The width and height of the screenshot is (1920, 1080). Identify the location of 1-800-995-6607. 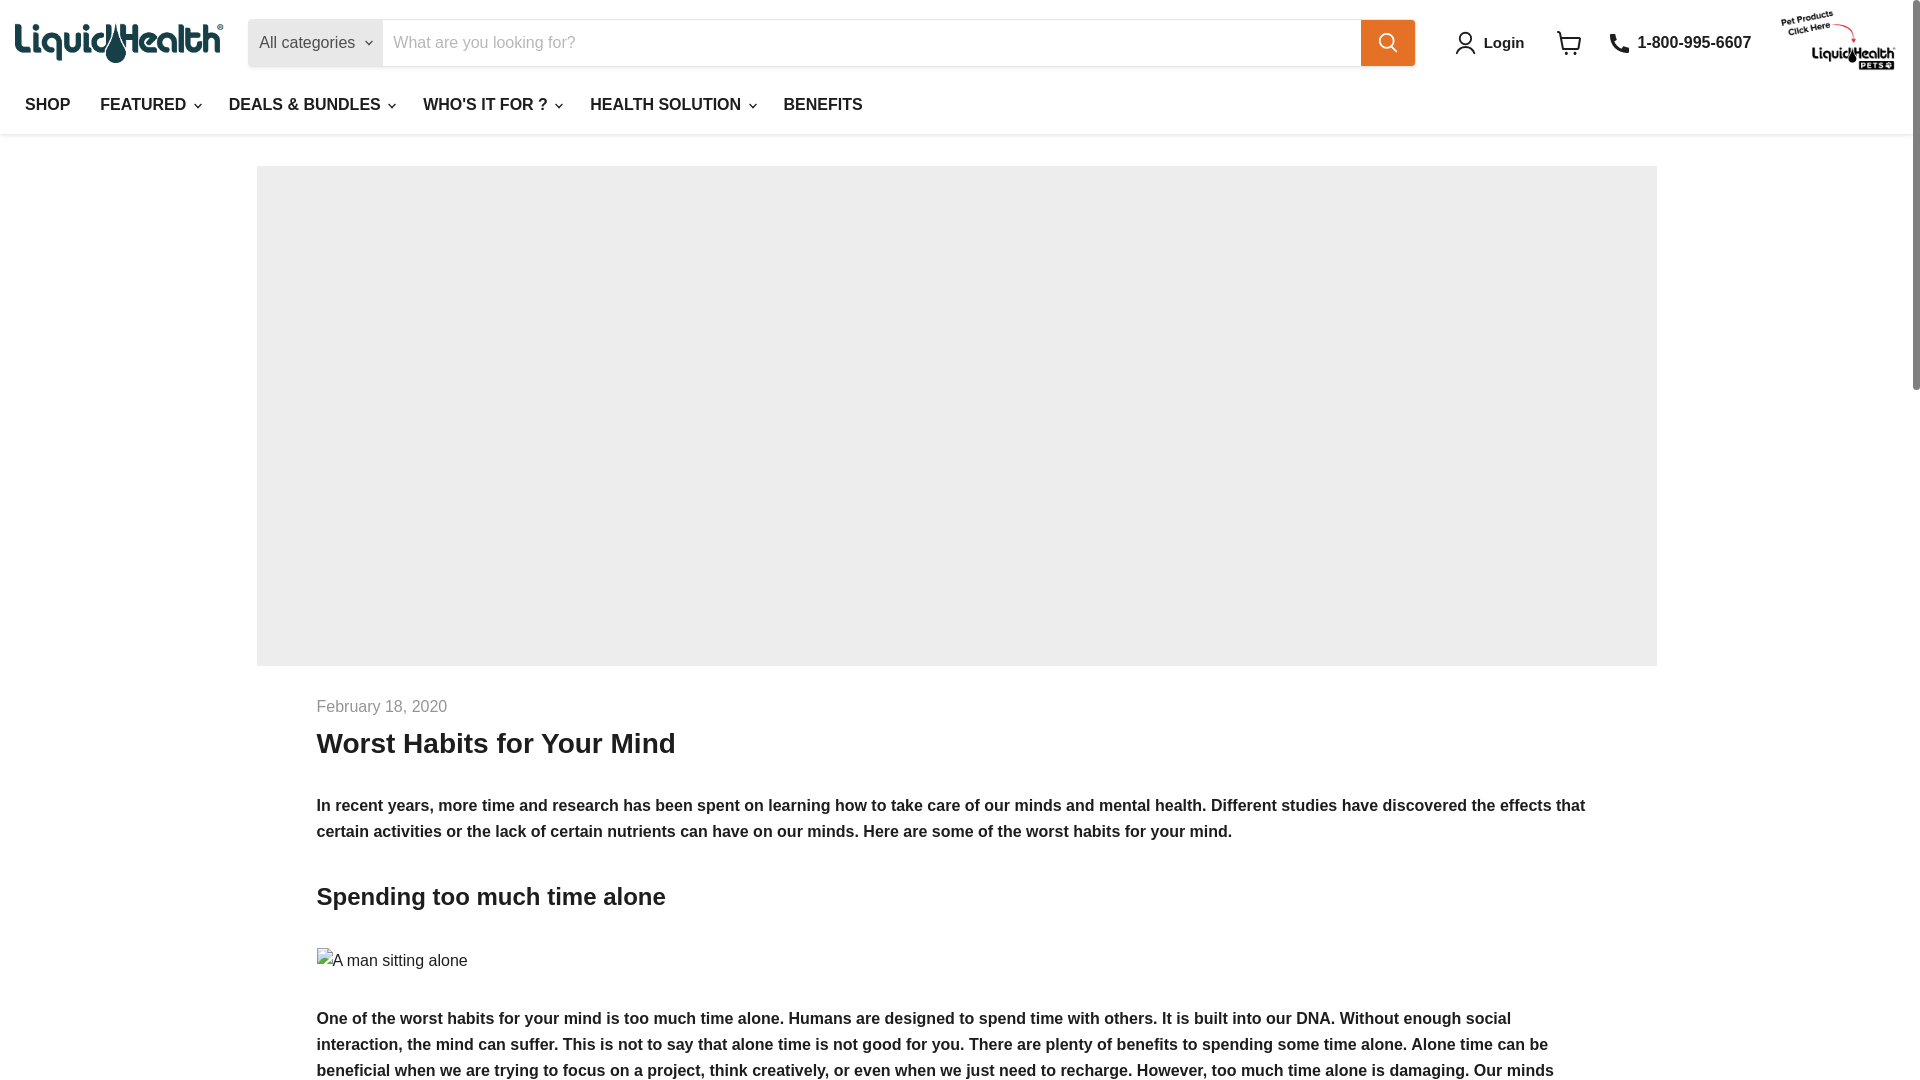
(1678, 42).